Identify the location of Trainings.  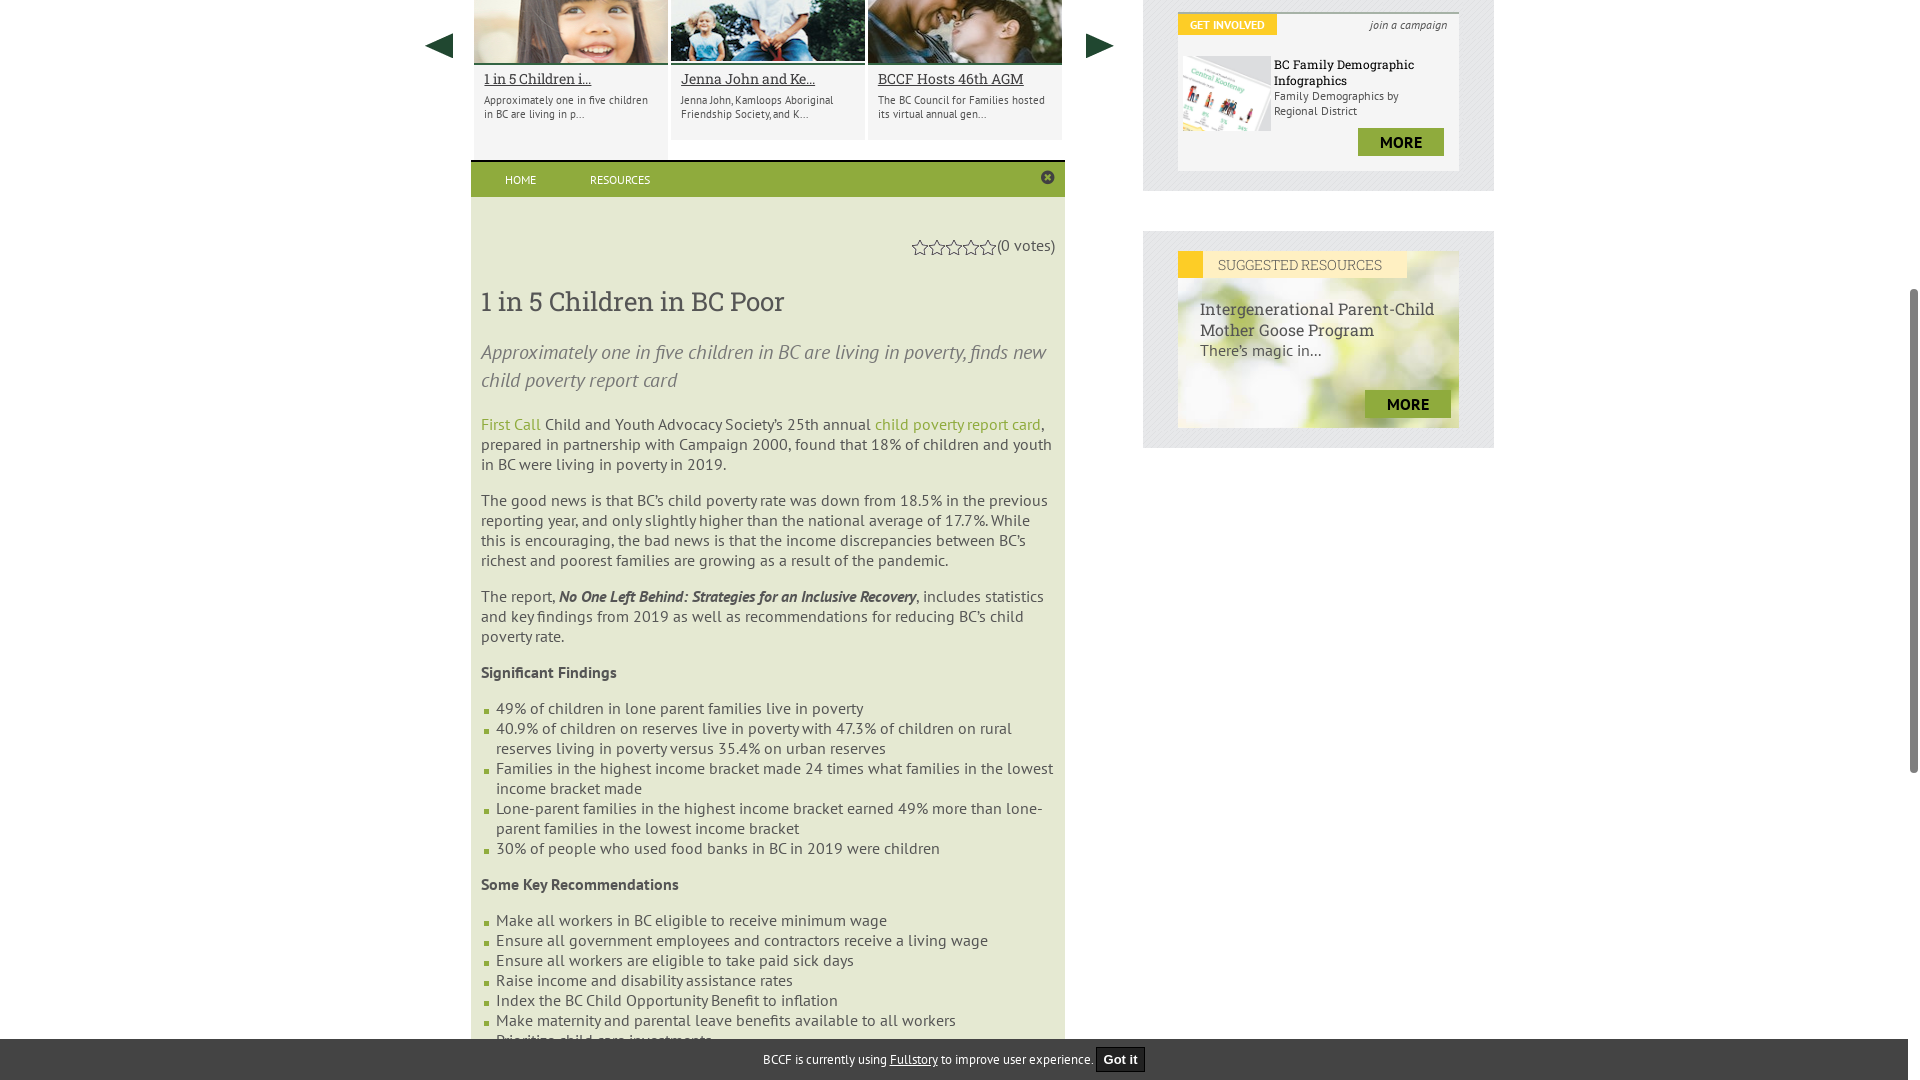
(696, 166).